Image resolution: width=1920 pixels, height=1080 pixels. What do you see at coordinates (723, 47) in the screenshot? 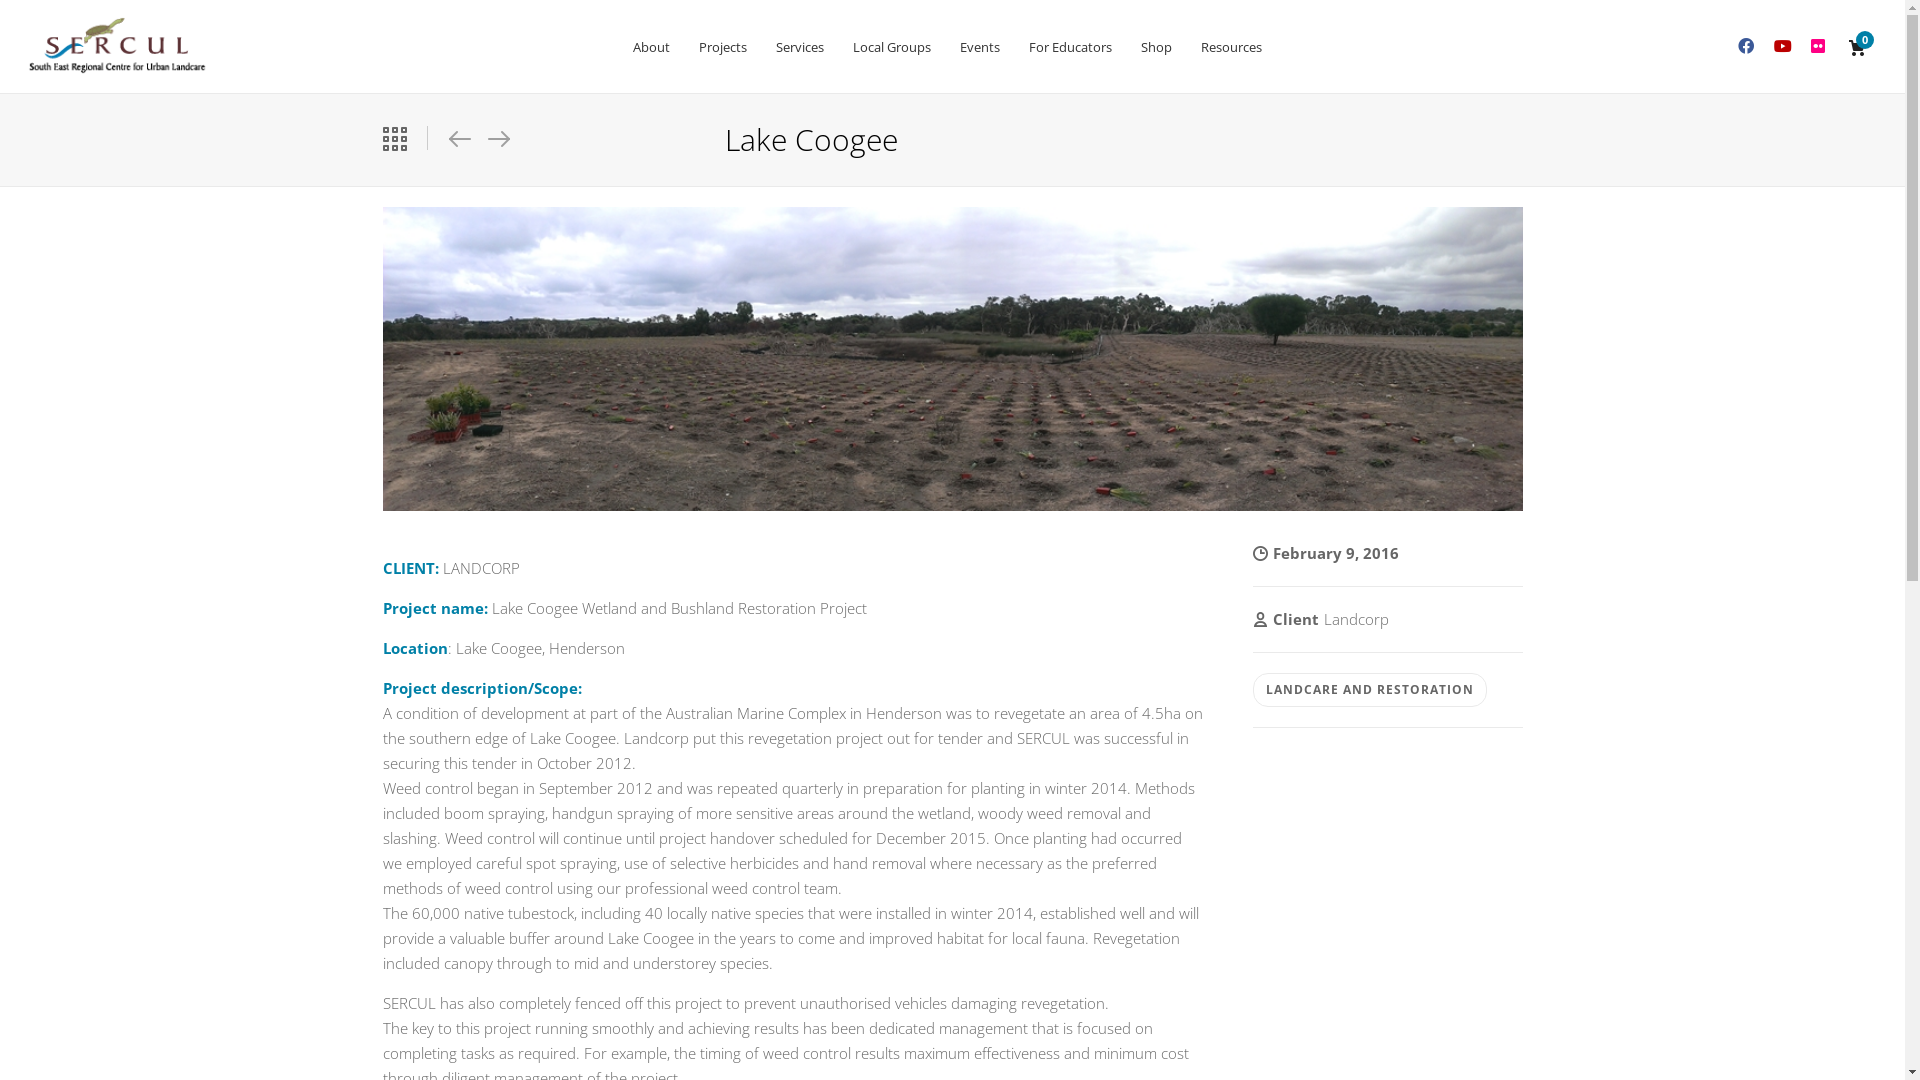
I see `Projects` at bounding box center [723, 47].